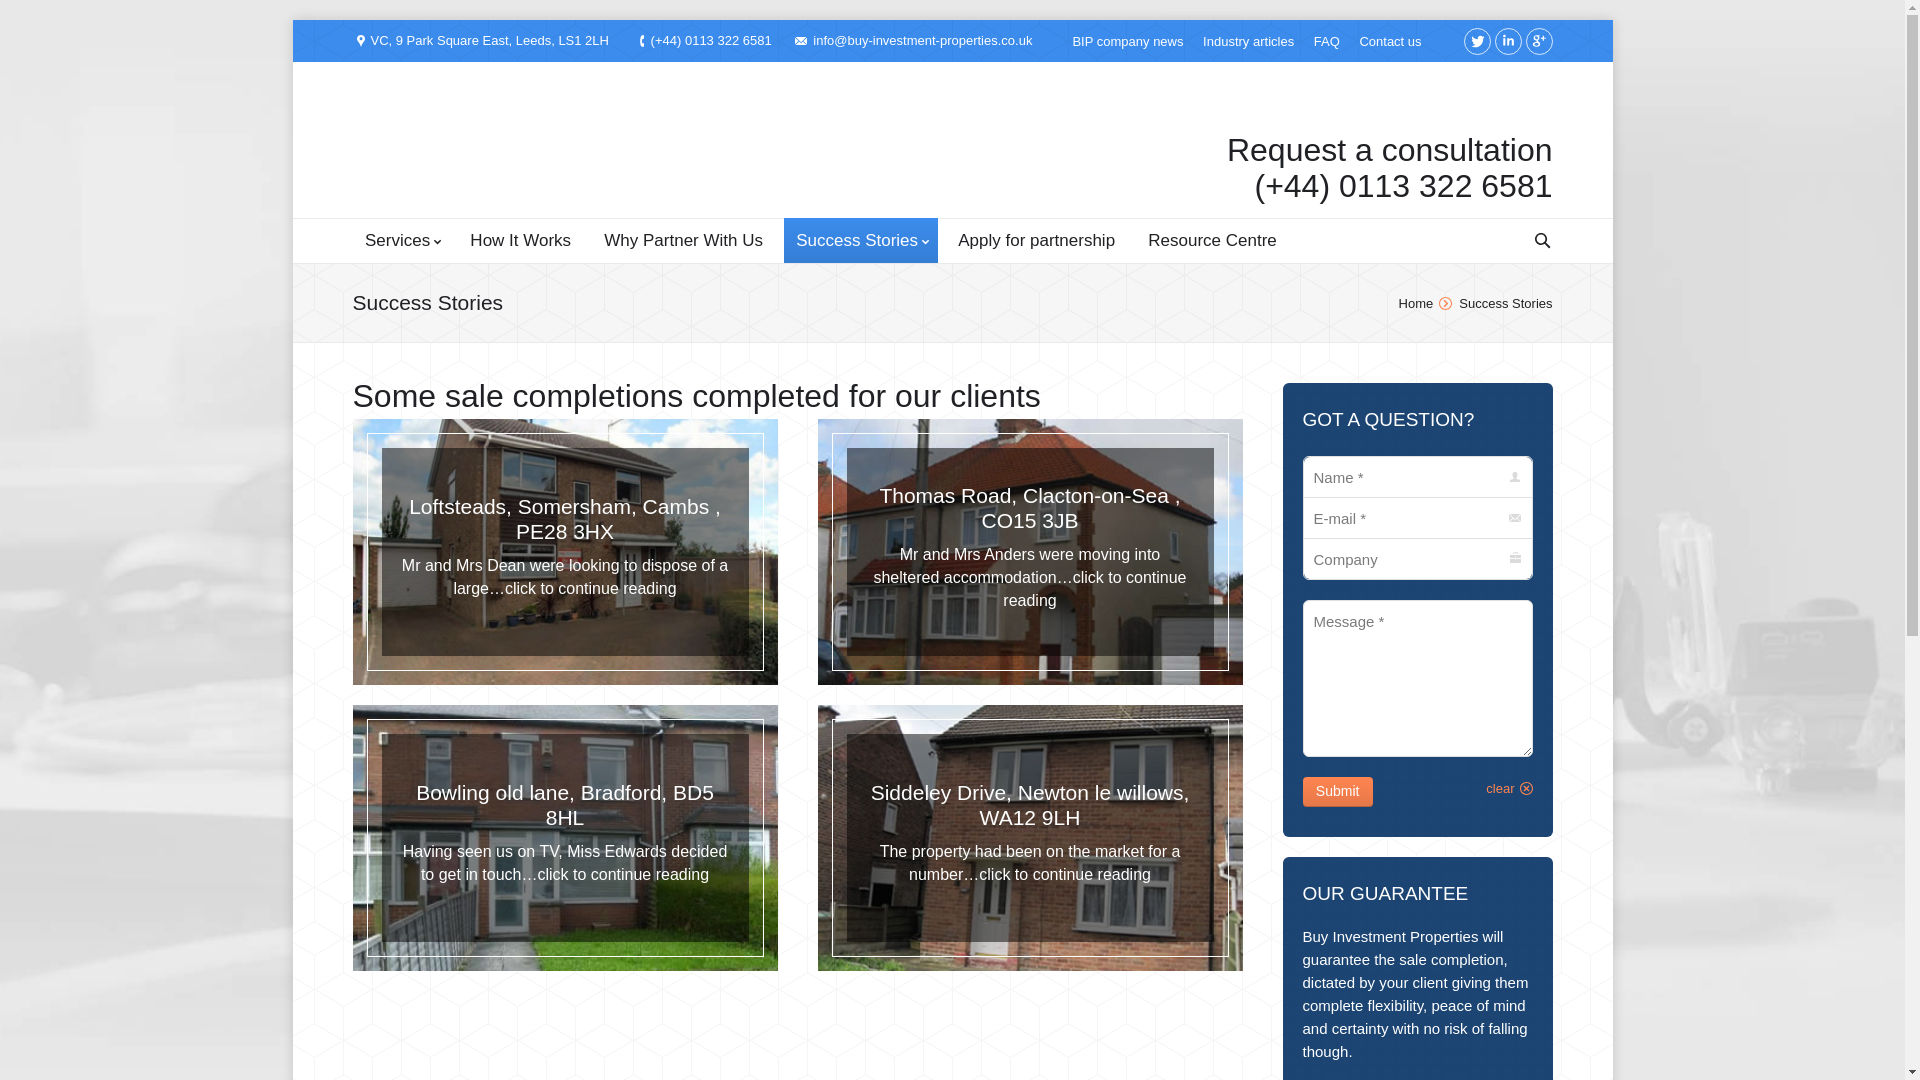 The height and width of the screenshot is (1080, 1920). What do you see at coordinates (1538, 800) in the screenshot?
I see `submit` at bounding box center [1538, 800].